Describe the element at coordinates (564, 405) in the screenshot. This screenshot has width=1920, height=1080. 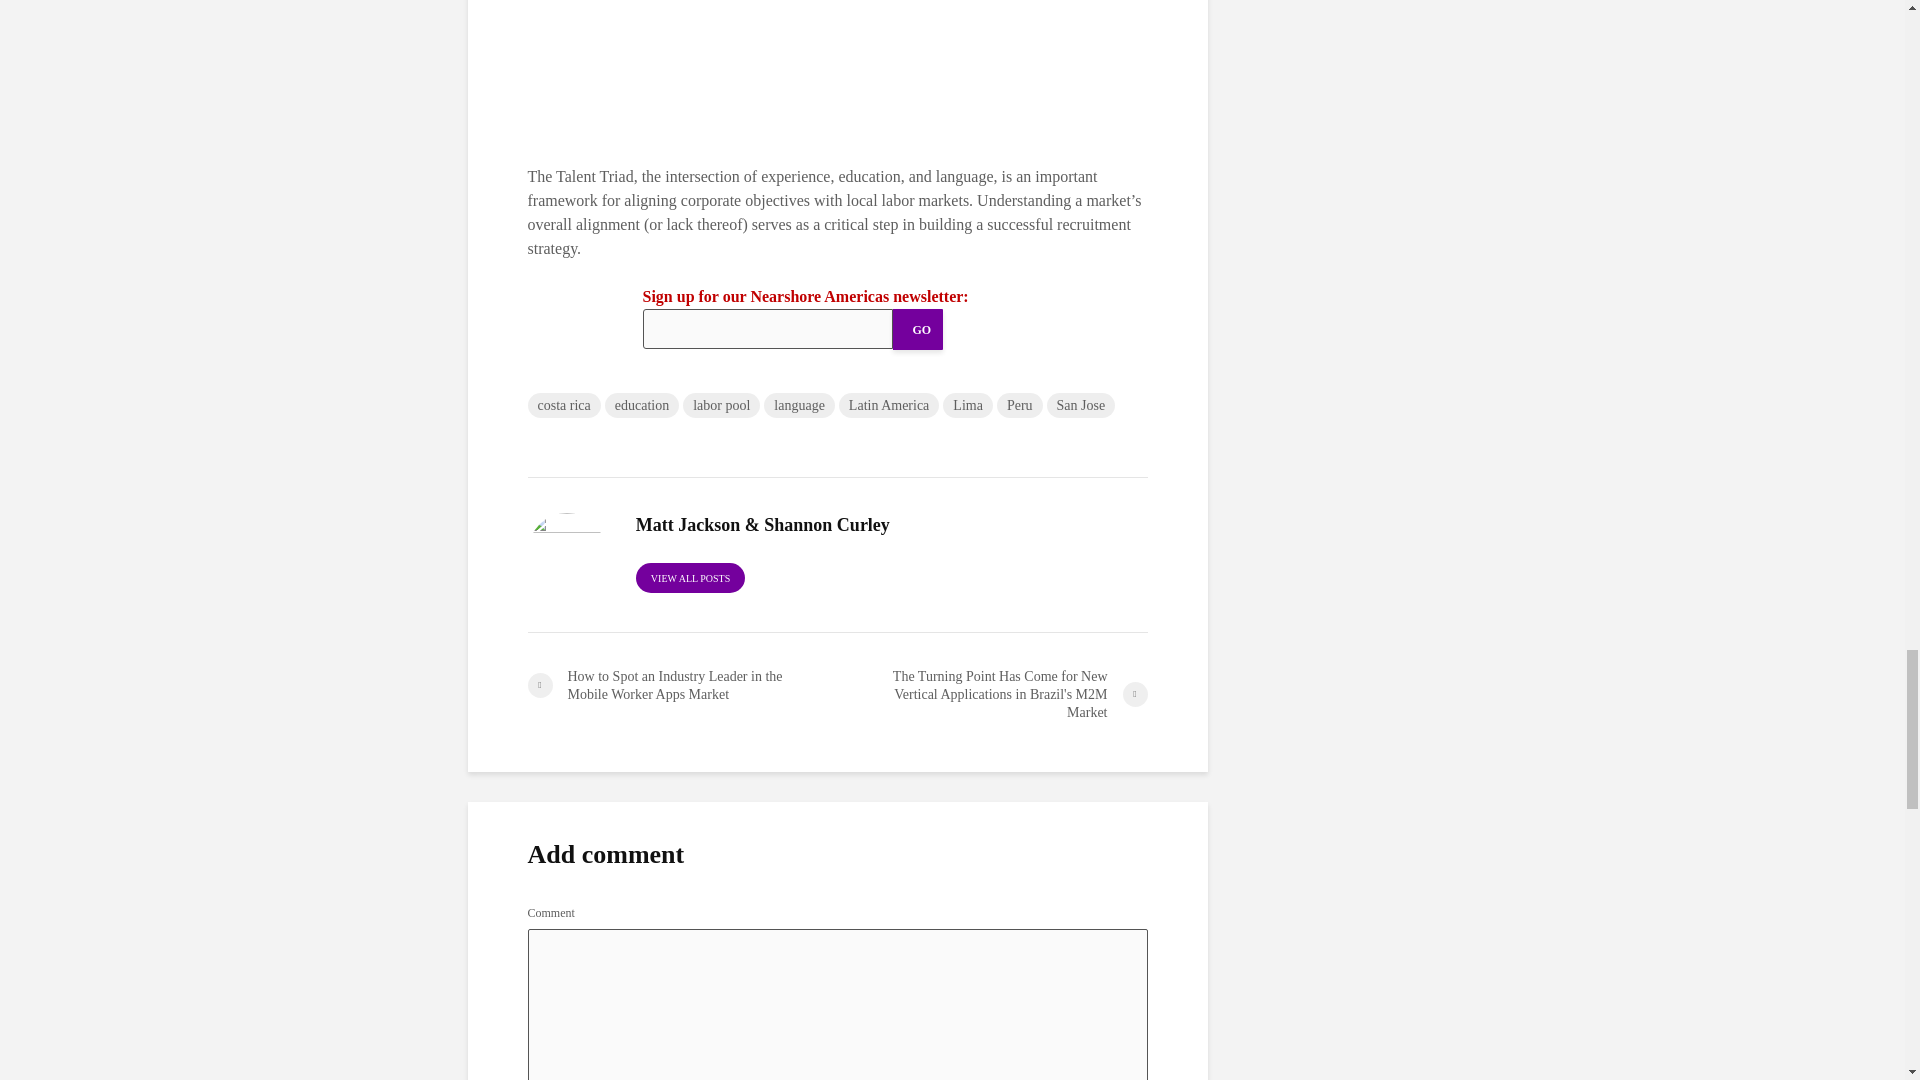
I see `costa rica` at that location.